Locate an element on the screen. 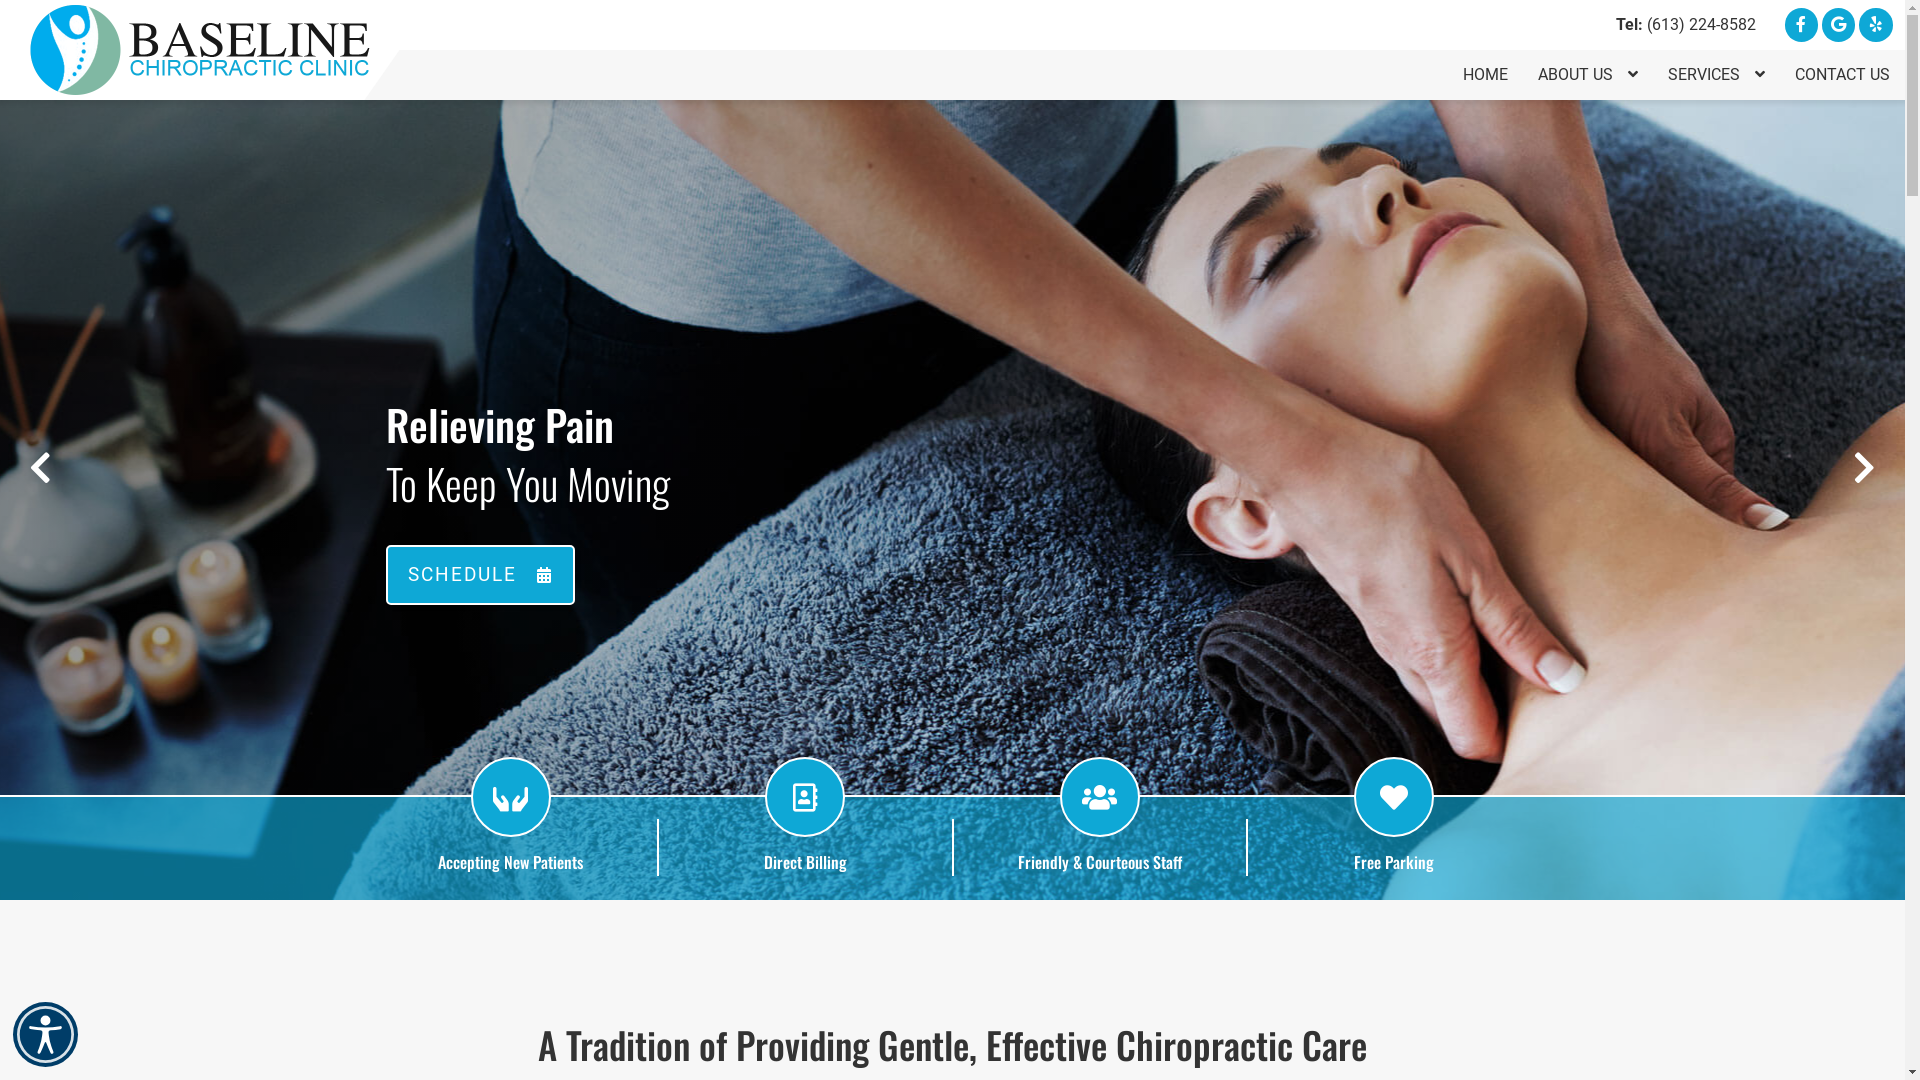  SCHEDULE is located at coordinates (480, 575).